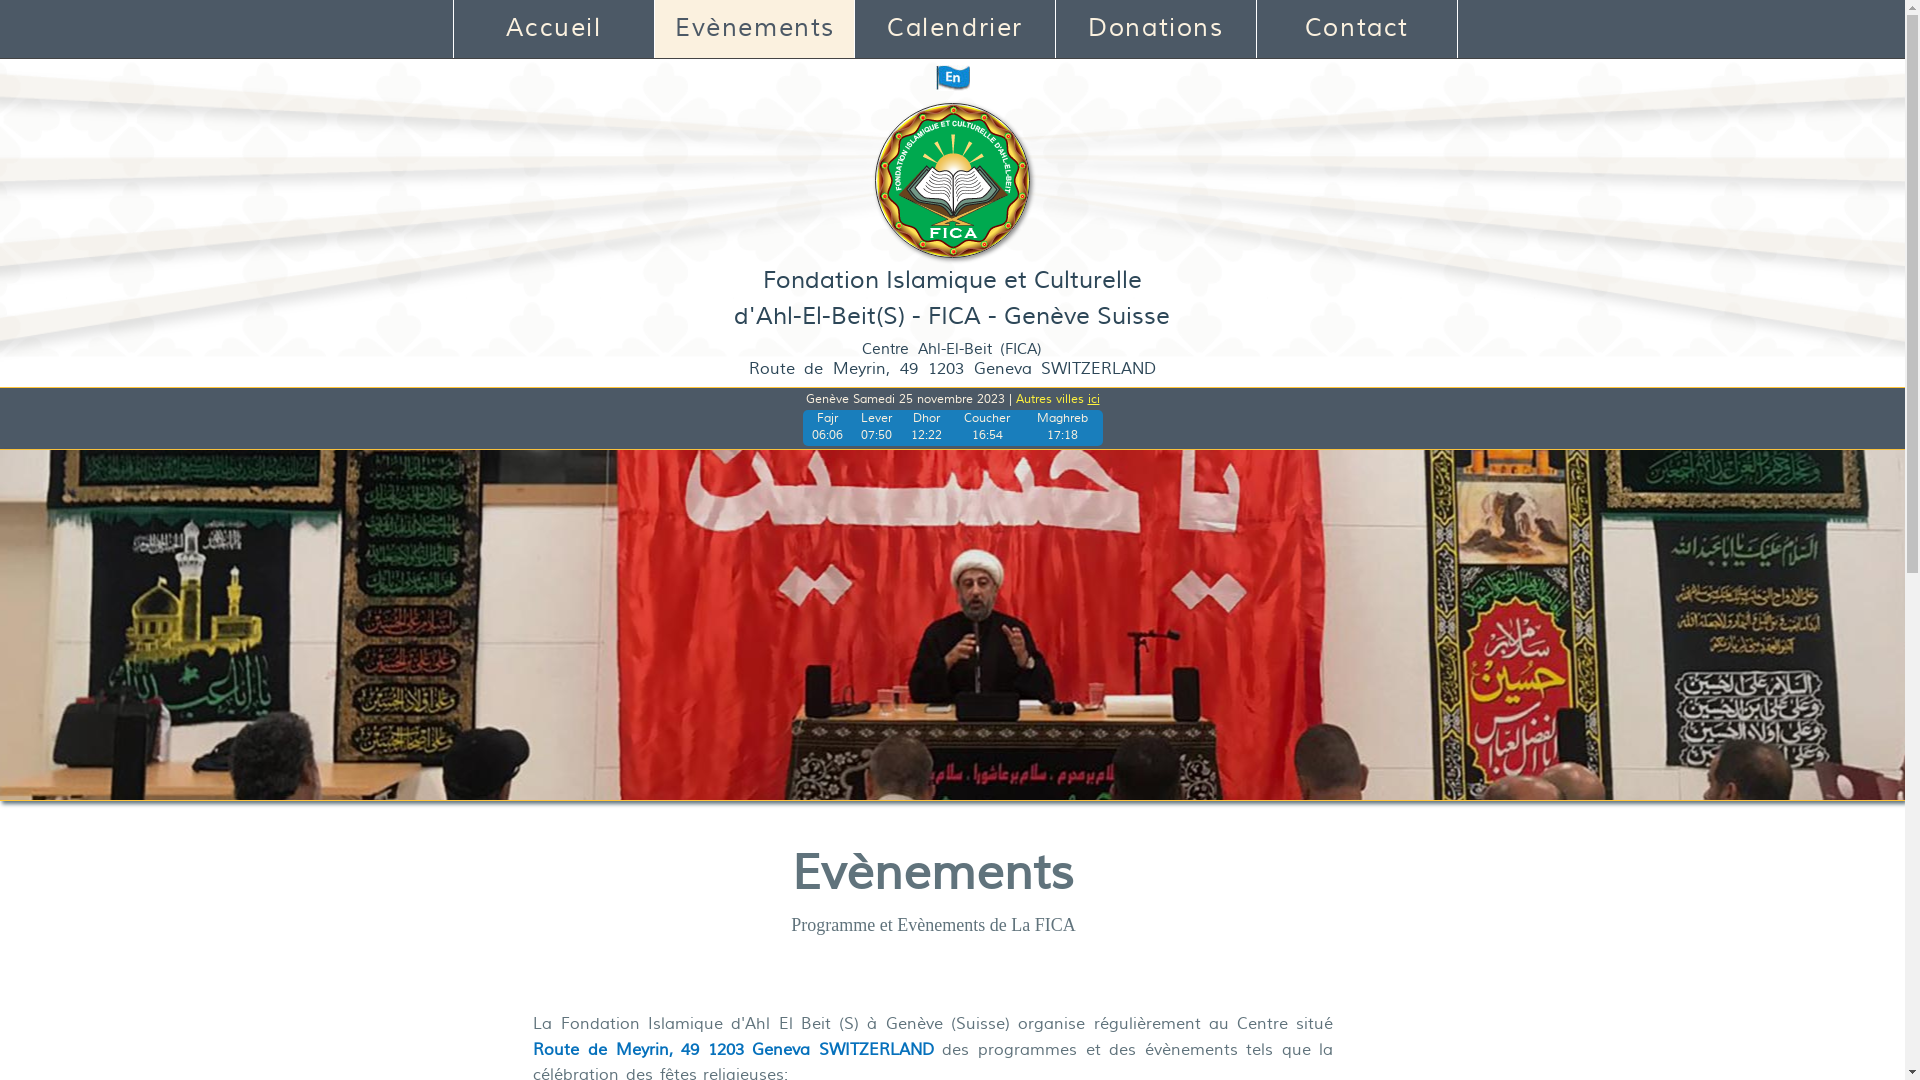 The height and width of the screenshot is (1080, 1920). I want to click on Contact, so click(1357, 29).